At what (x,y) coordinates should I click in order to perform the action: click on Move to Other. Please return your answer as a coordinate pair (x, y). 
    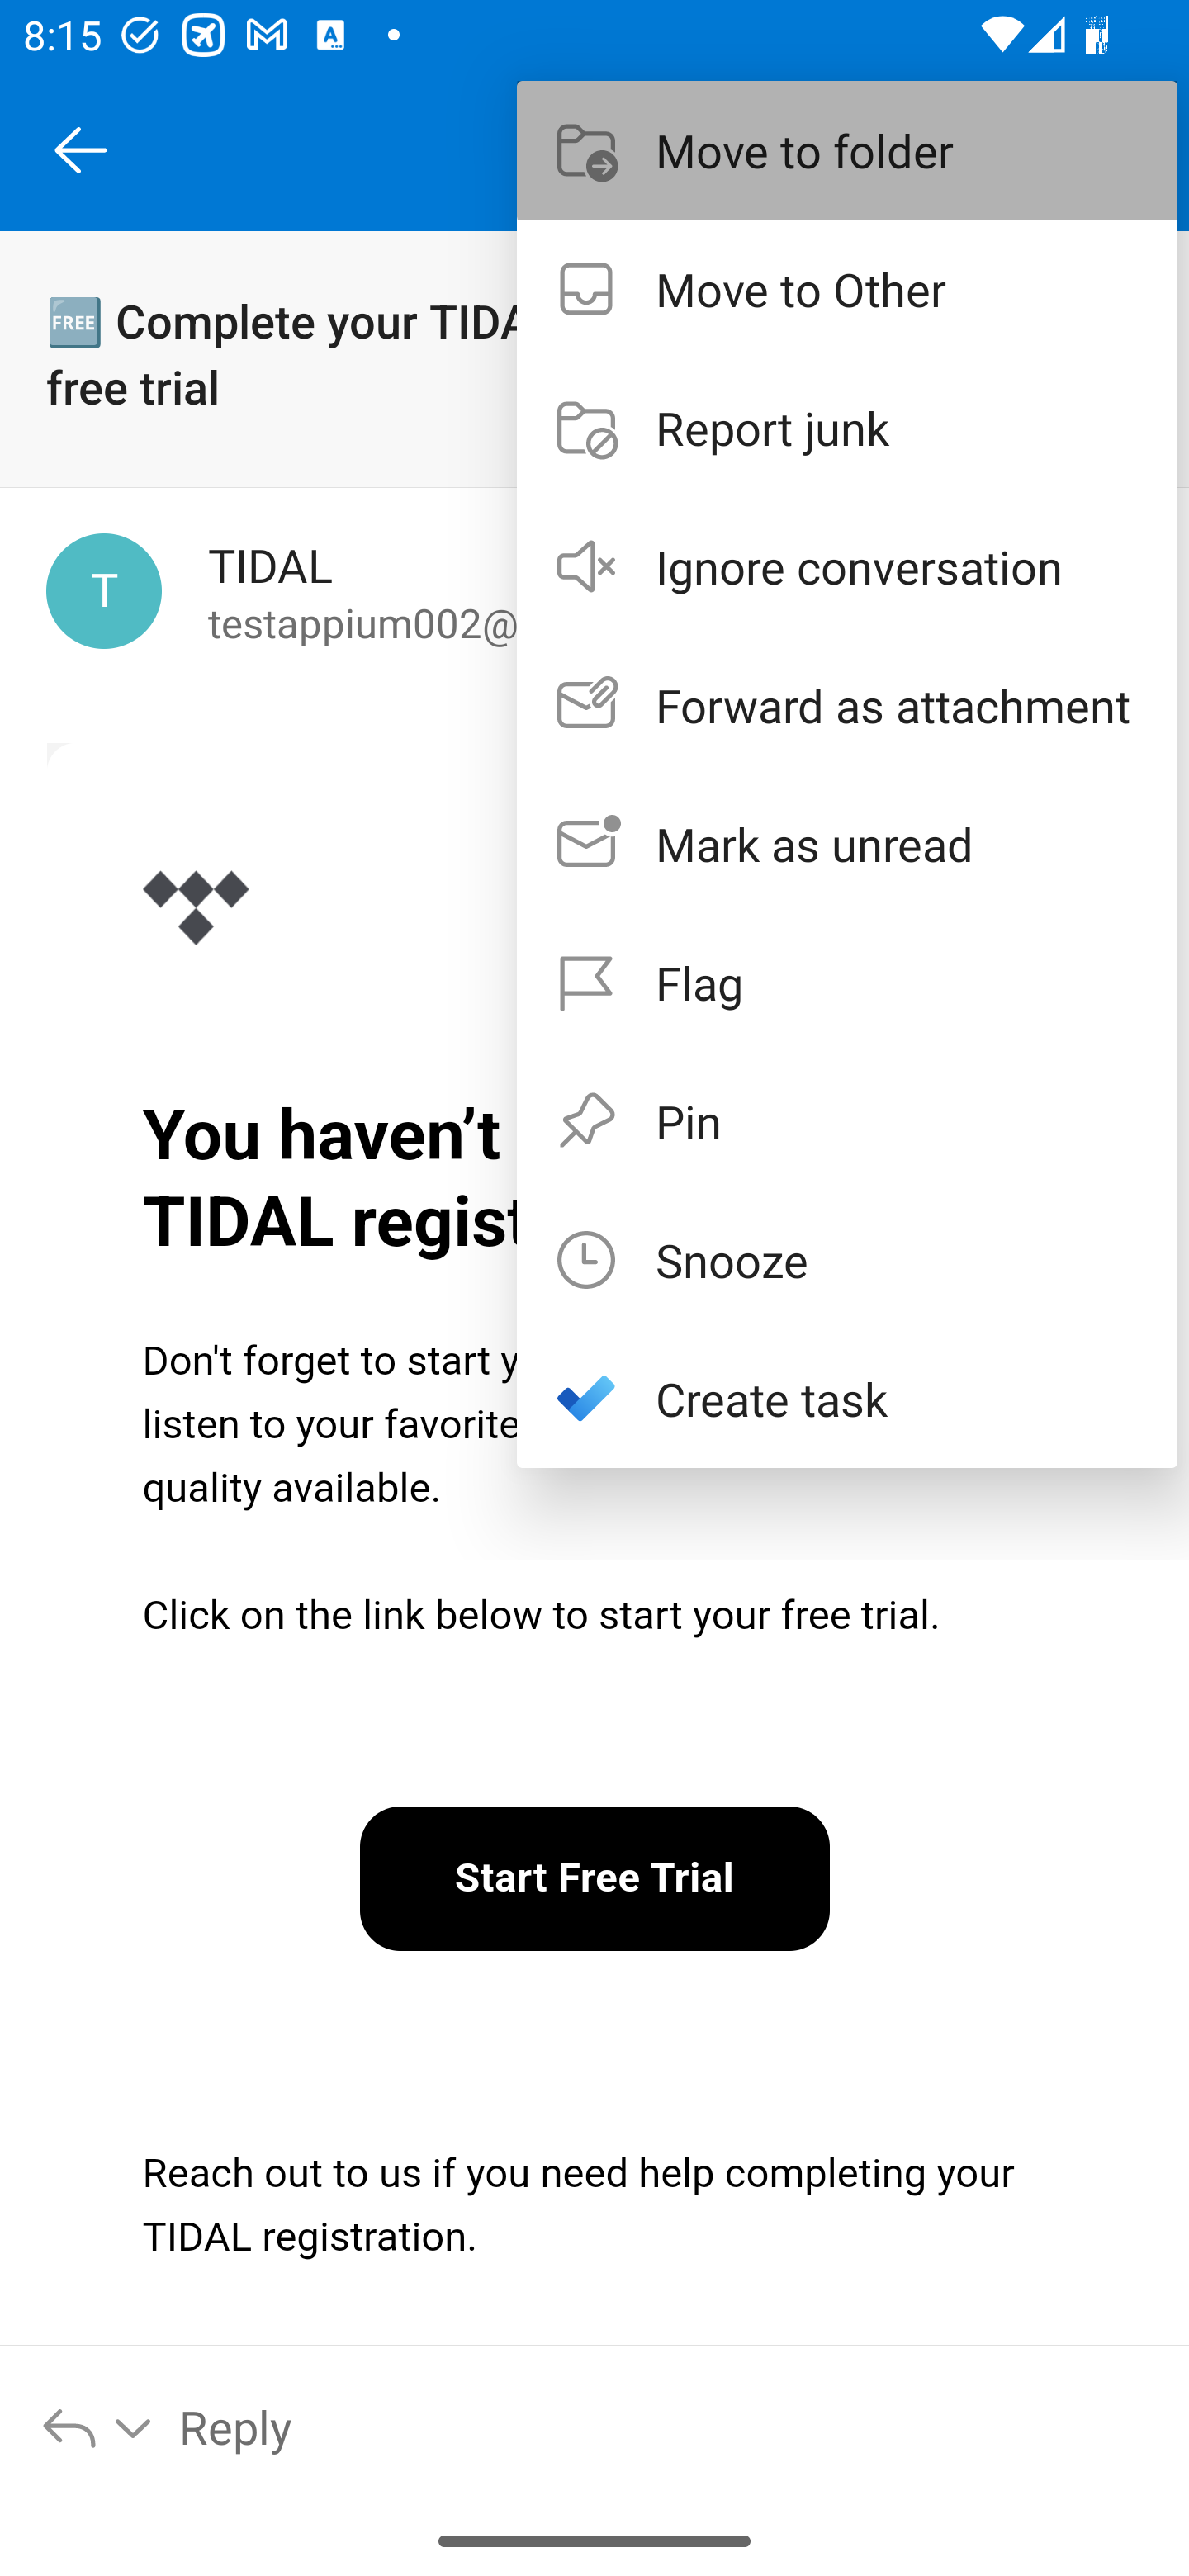
    Looking at the image, I should click on (847, 288).